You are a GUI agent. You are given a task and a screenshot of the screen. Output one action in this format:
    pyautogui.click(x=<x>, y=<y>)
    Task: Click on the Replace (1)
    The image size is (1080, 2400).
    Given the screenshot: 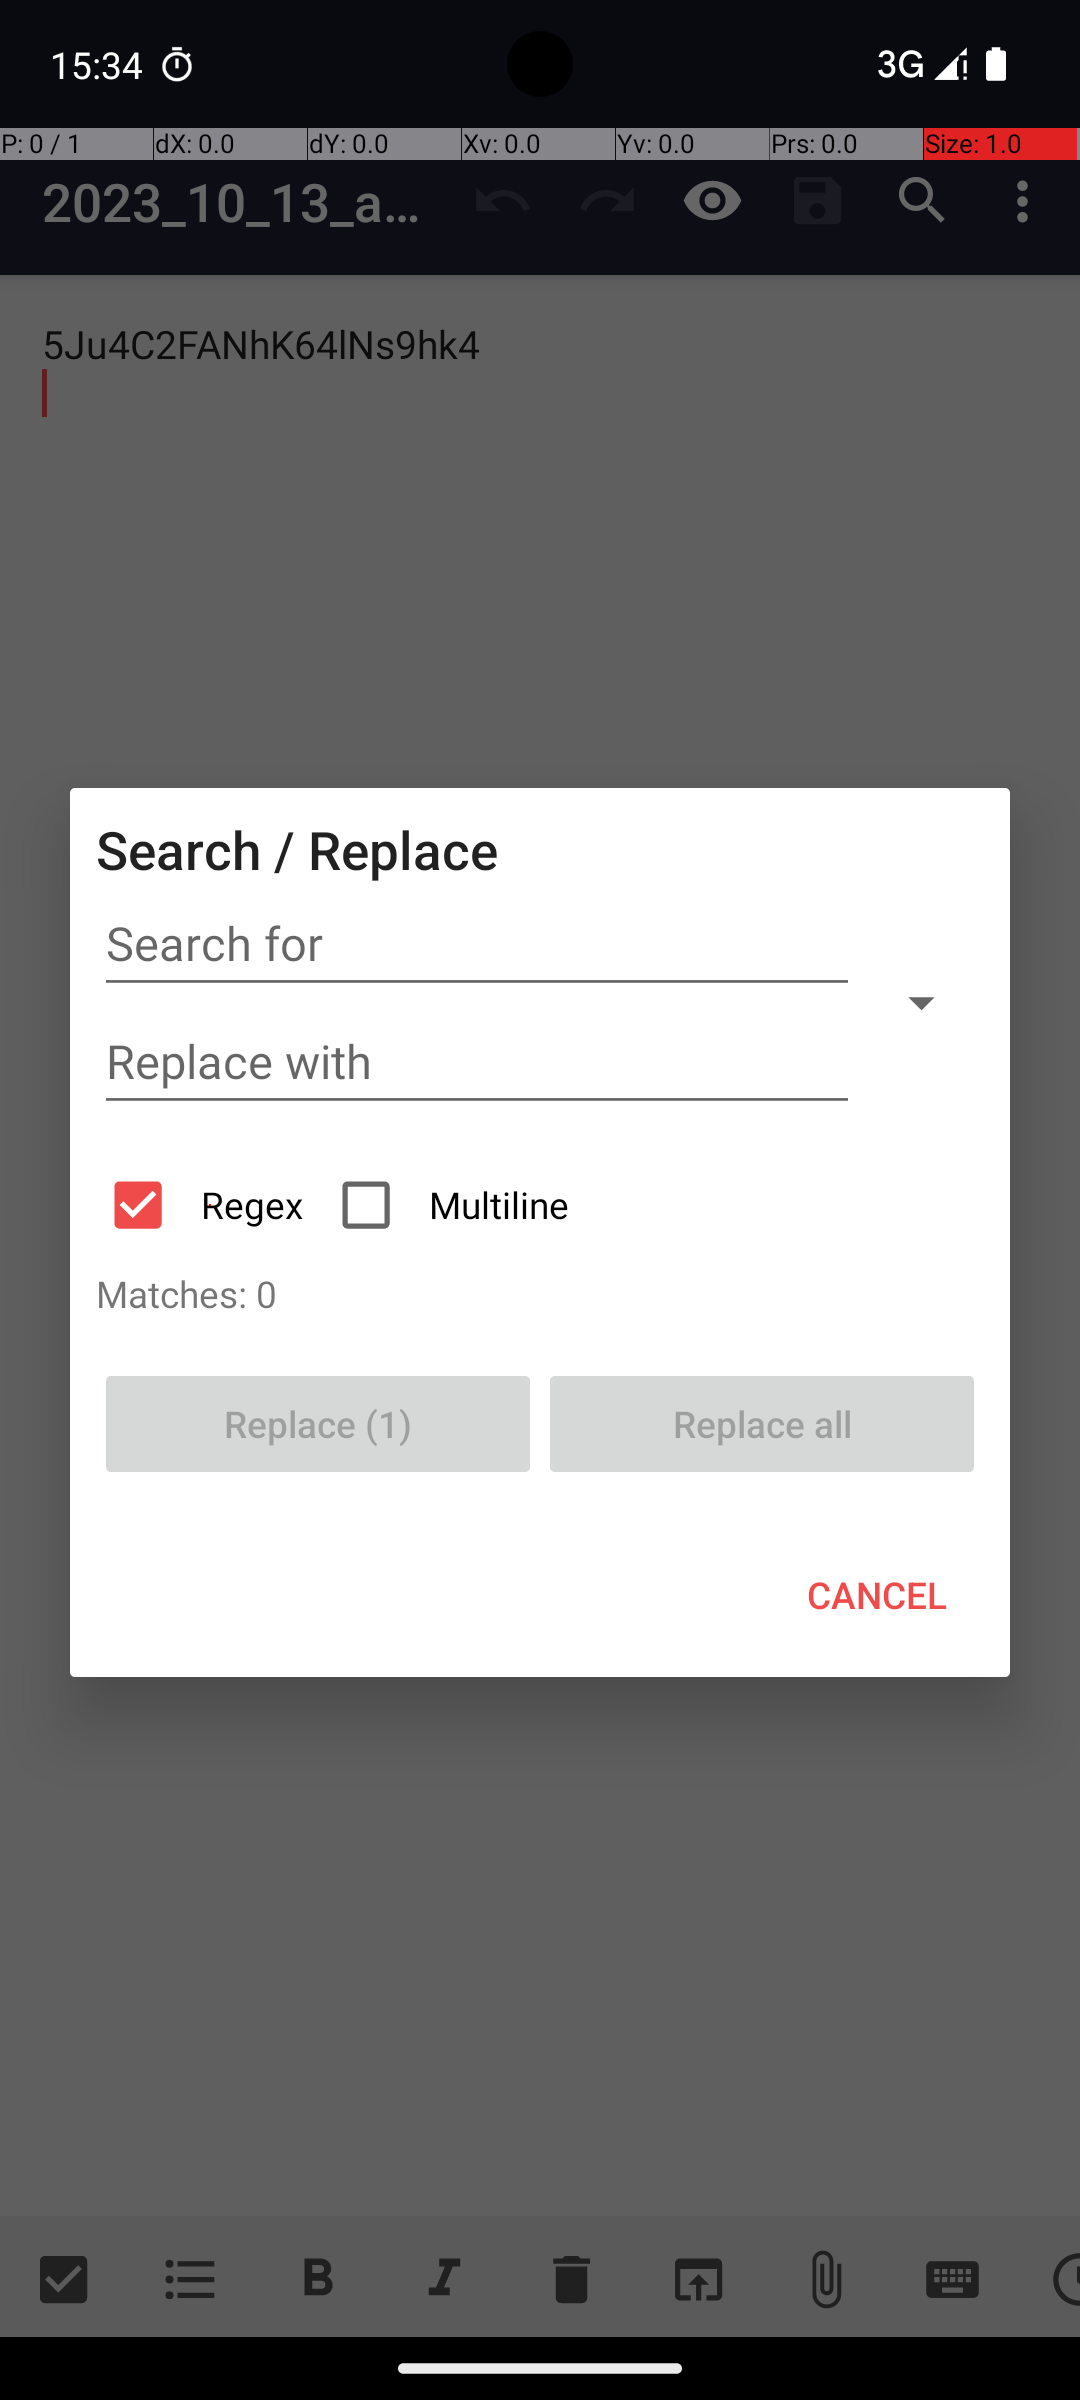 What is the action you would take?
    pyautogui.click(x=318, y=1424)
    